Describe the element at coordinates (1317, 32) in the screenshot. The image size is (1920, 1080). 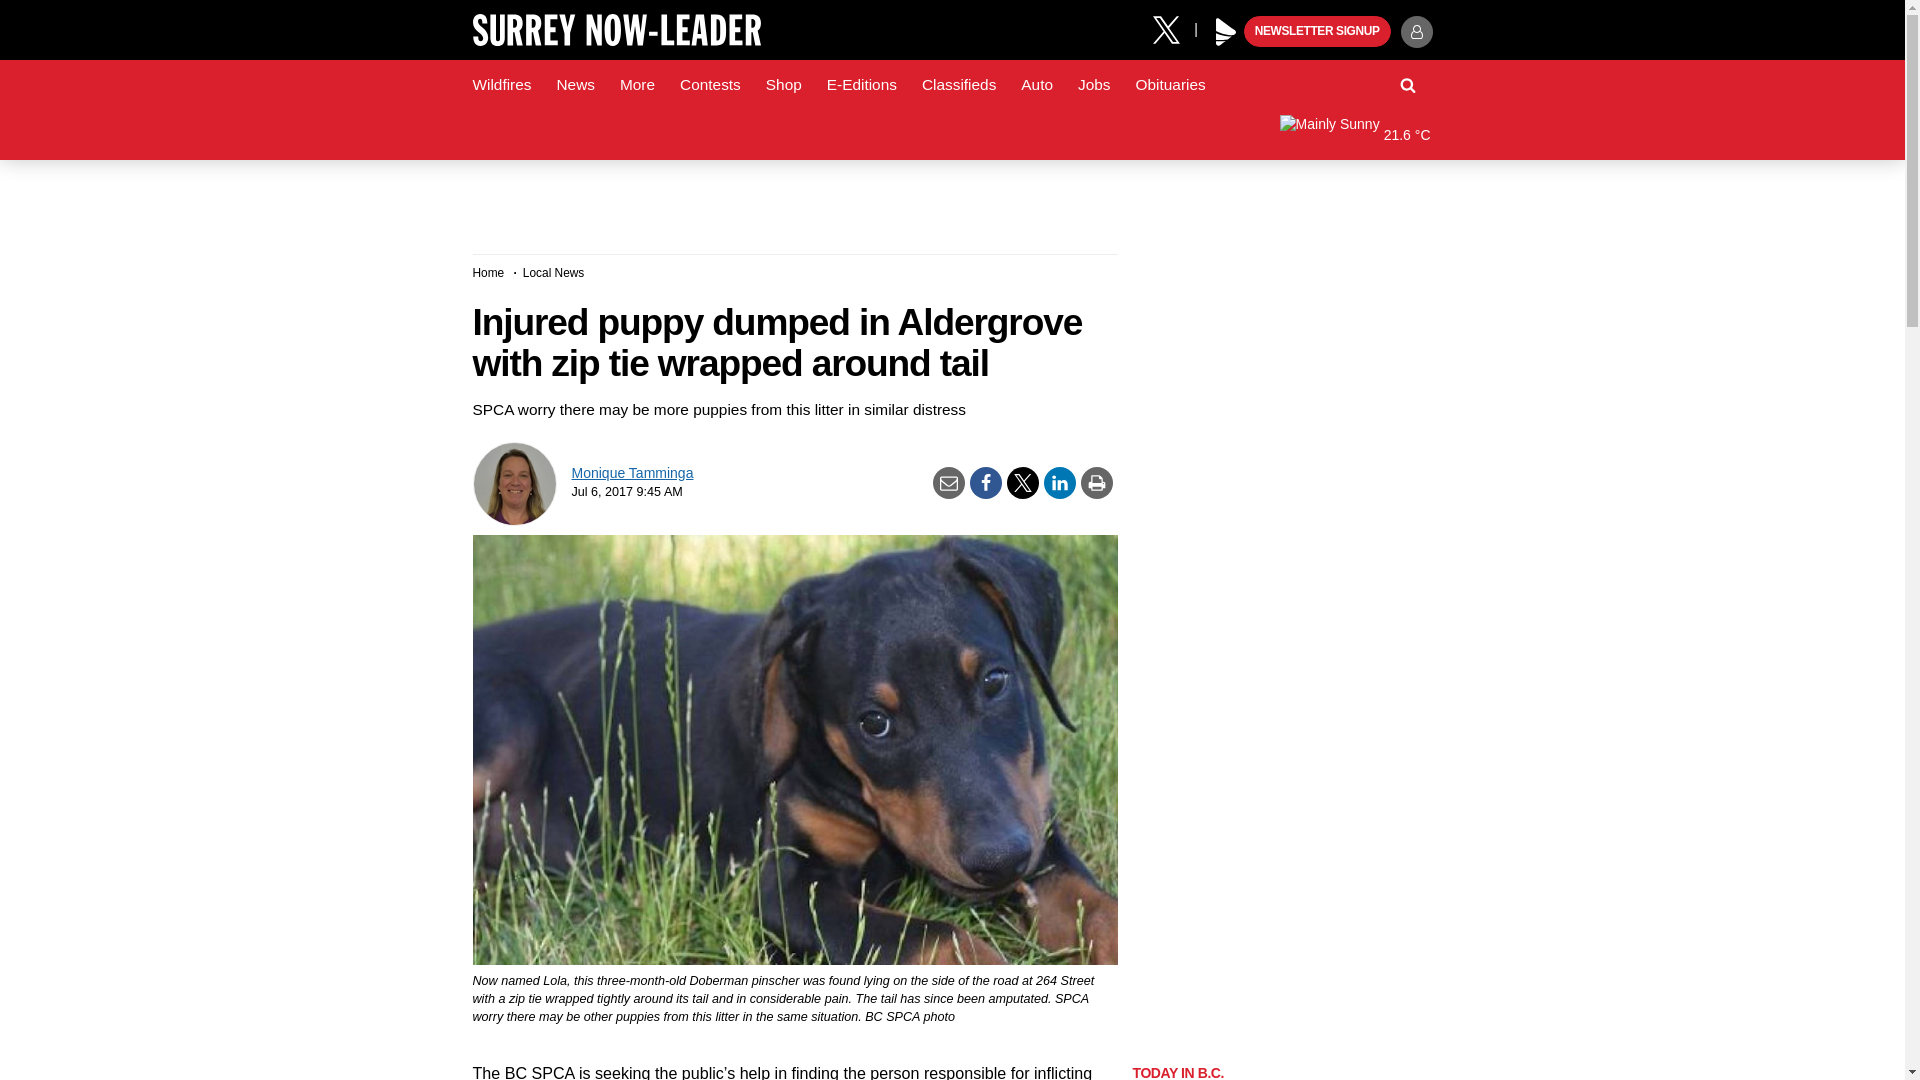
I see `NEWSLETTER SIGNUP` at that location.